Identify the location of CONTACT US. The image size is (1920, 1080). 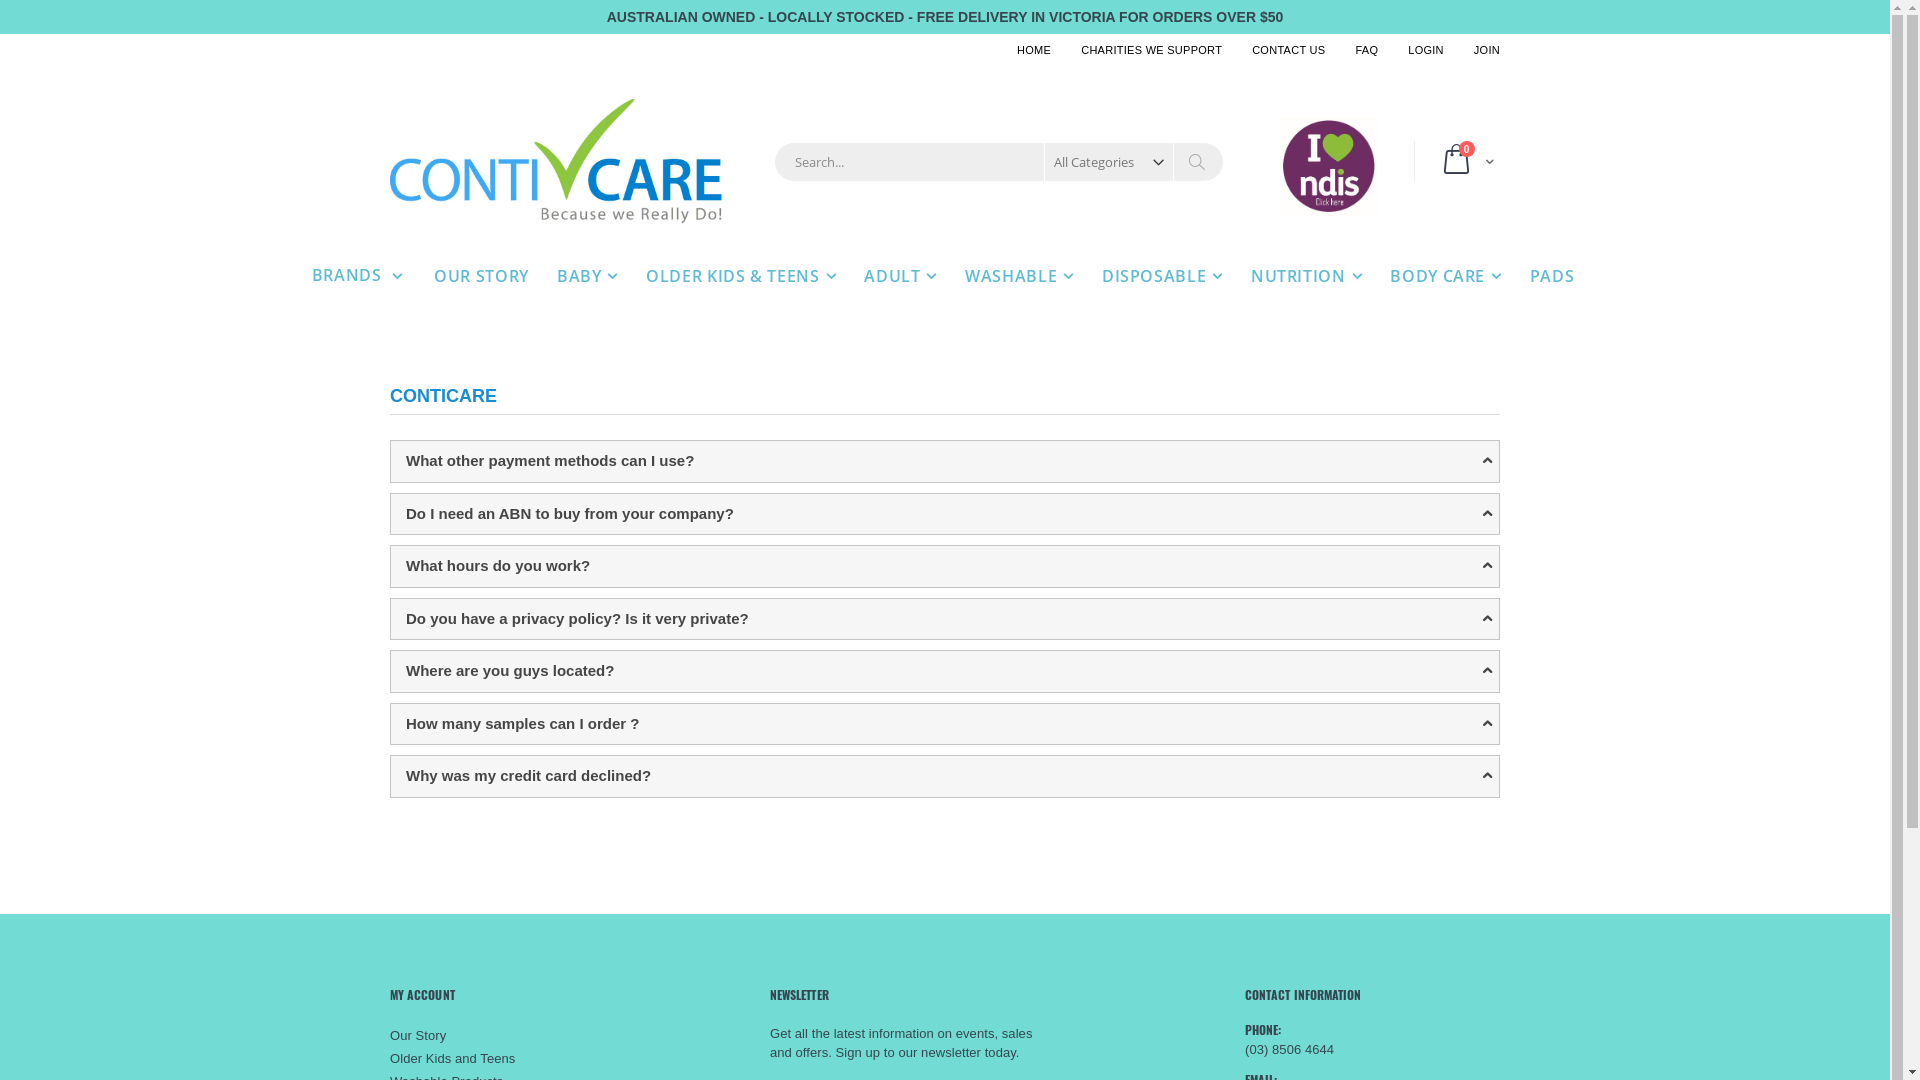
(1288, 50).